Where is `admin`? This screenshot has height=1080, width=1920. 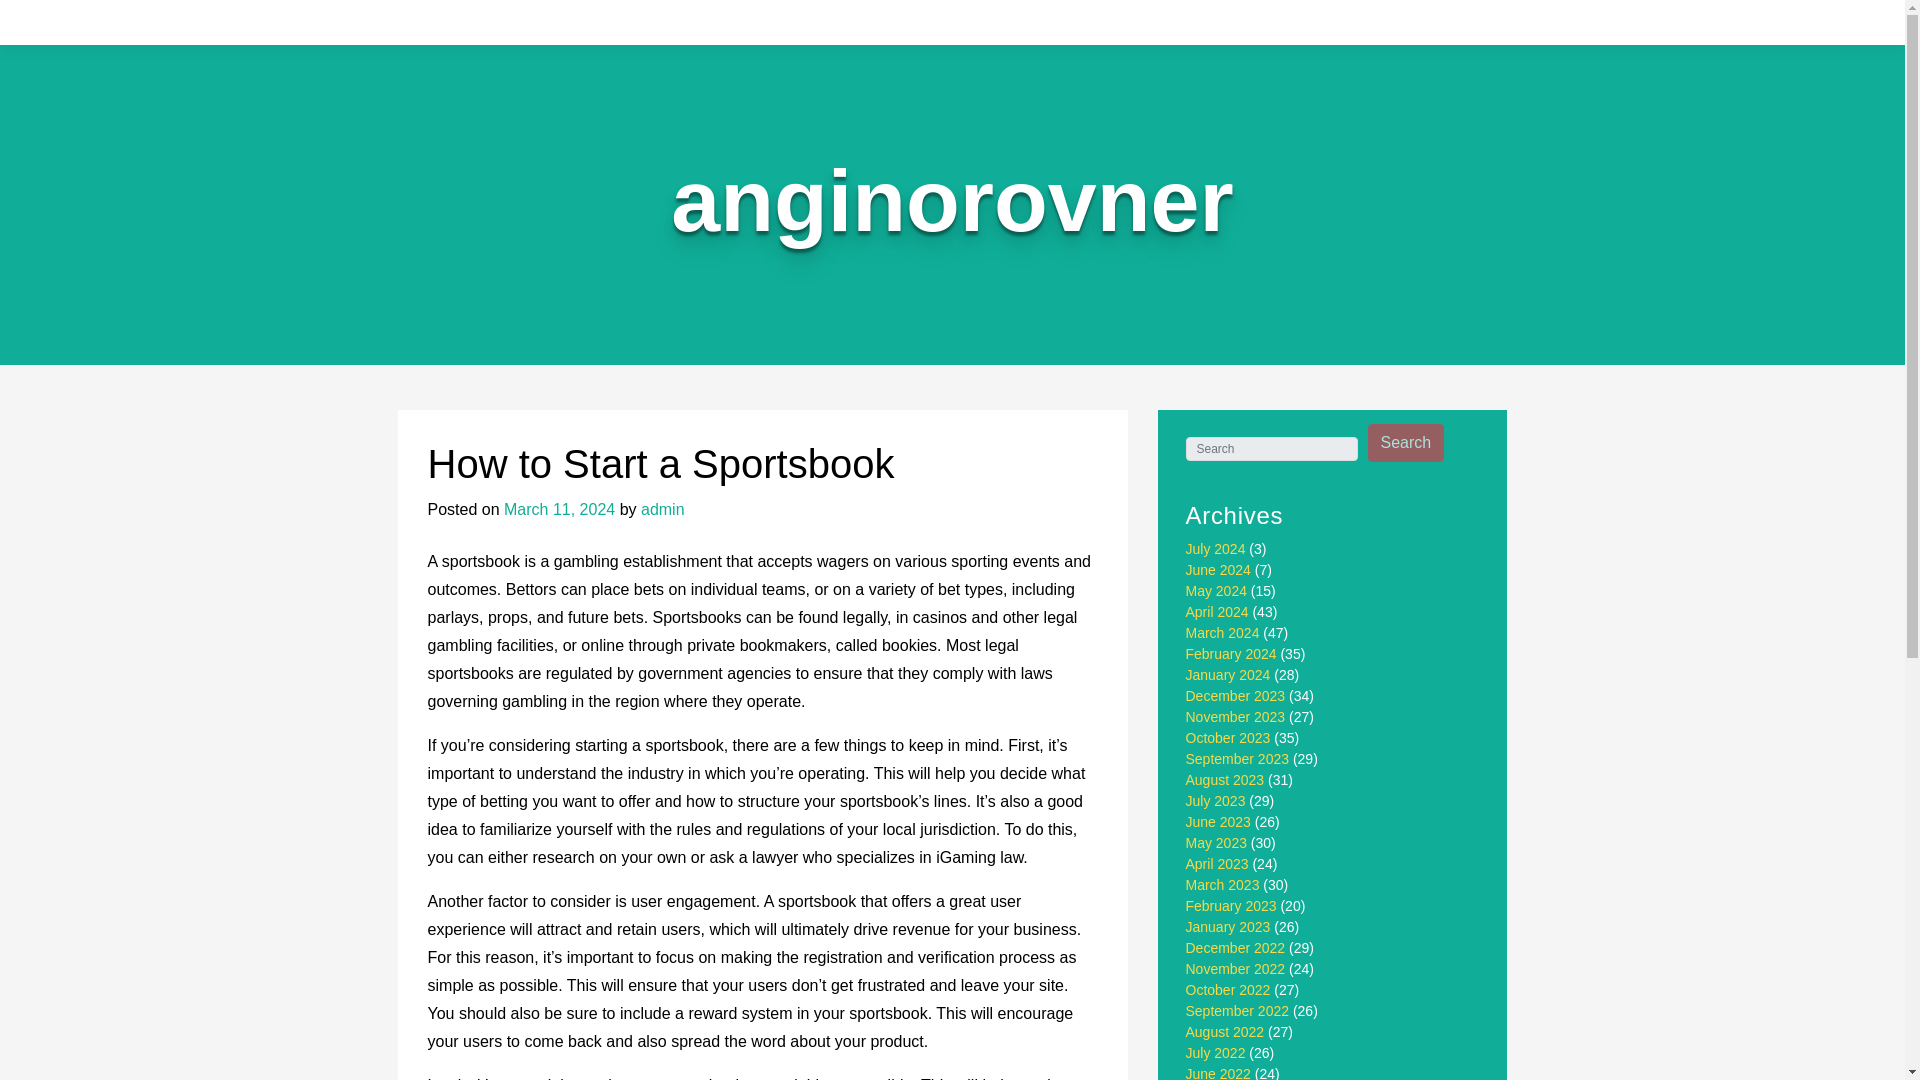 admin is located at coordinates (663, 510).